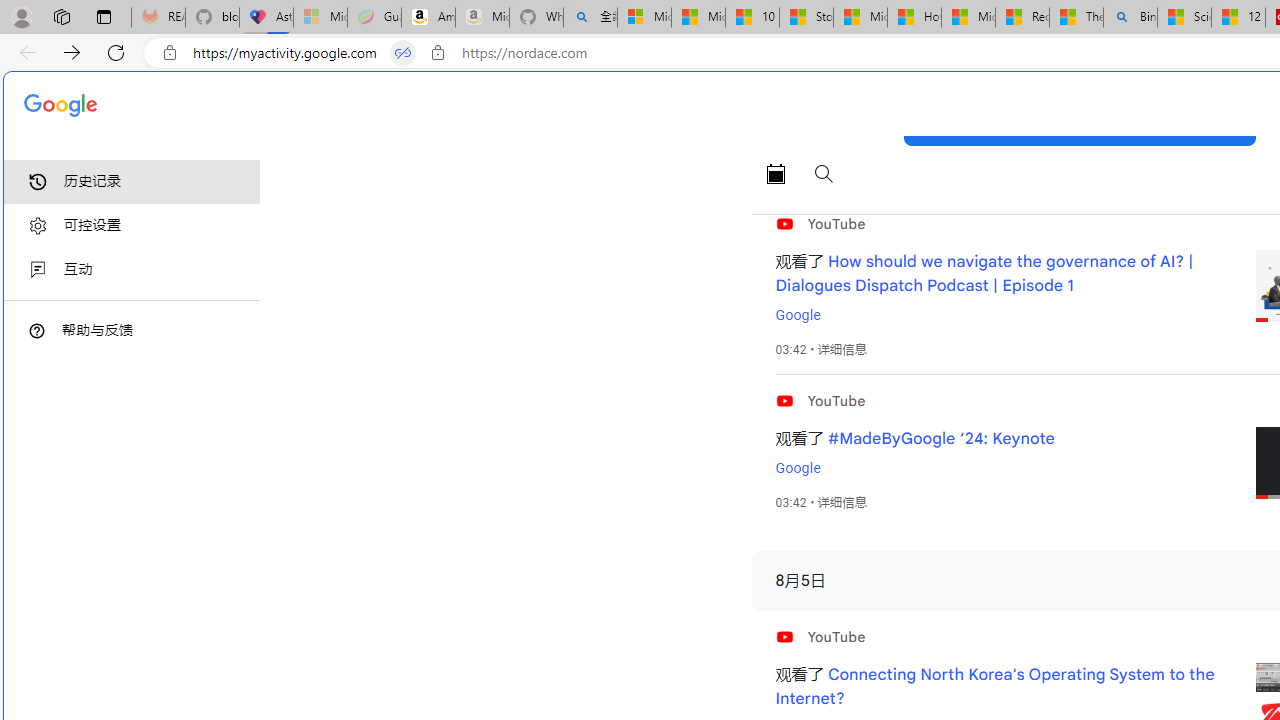 The width and height of the screenshot is (1280, 720). I want to click on Bing, so click(1130, 18).